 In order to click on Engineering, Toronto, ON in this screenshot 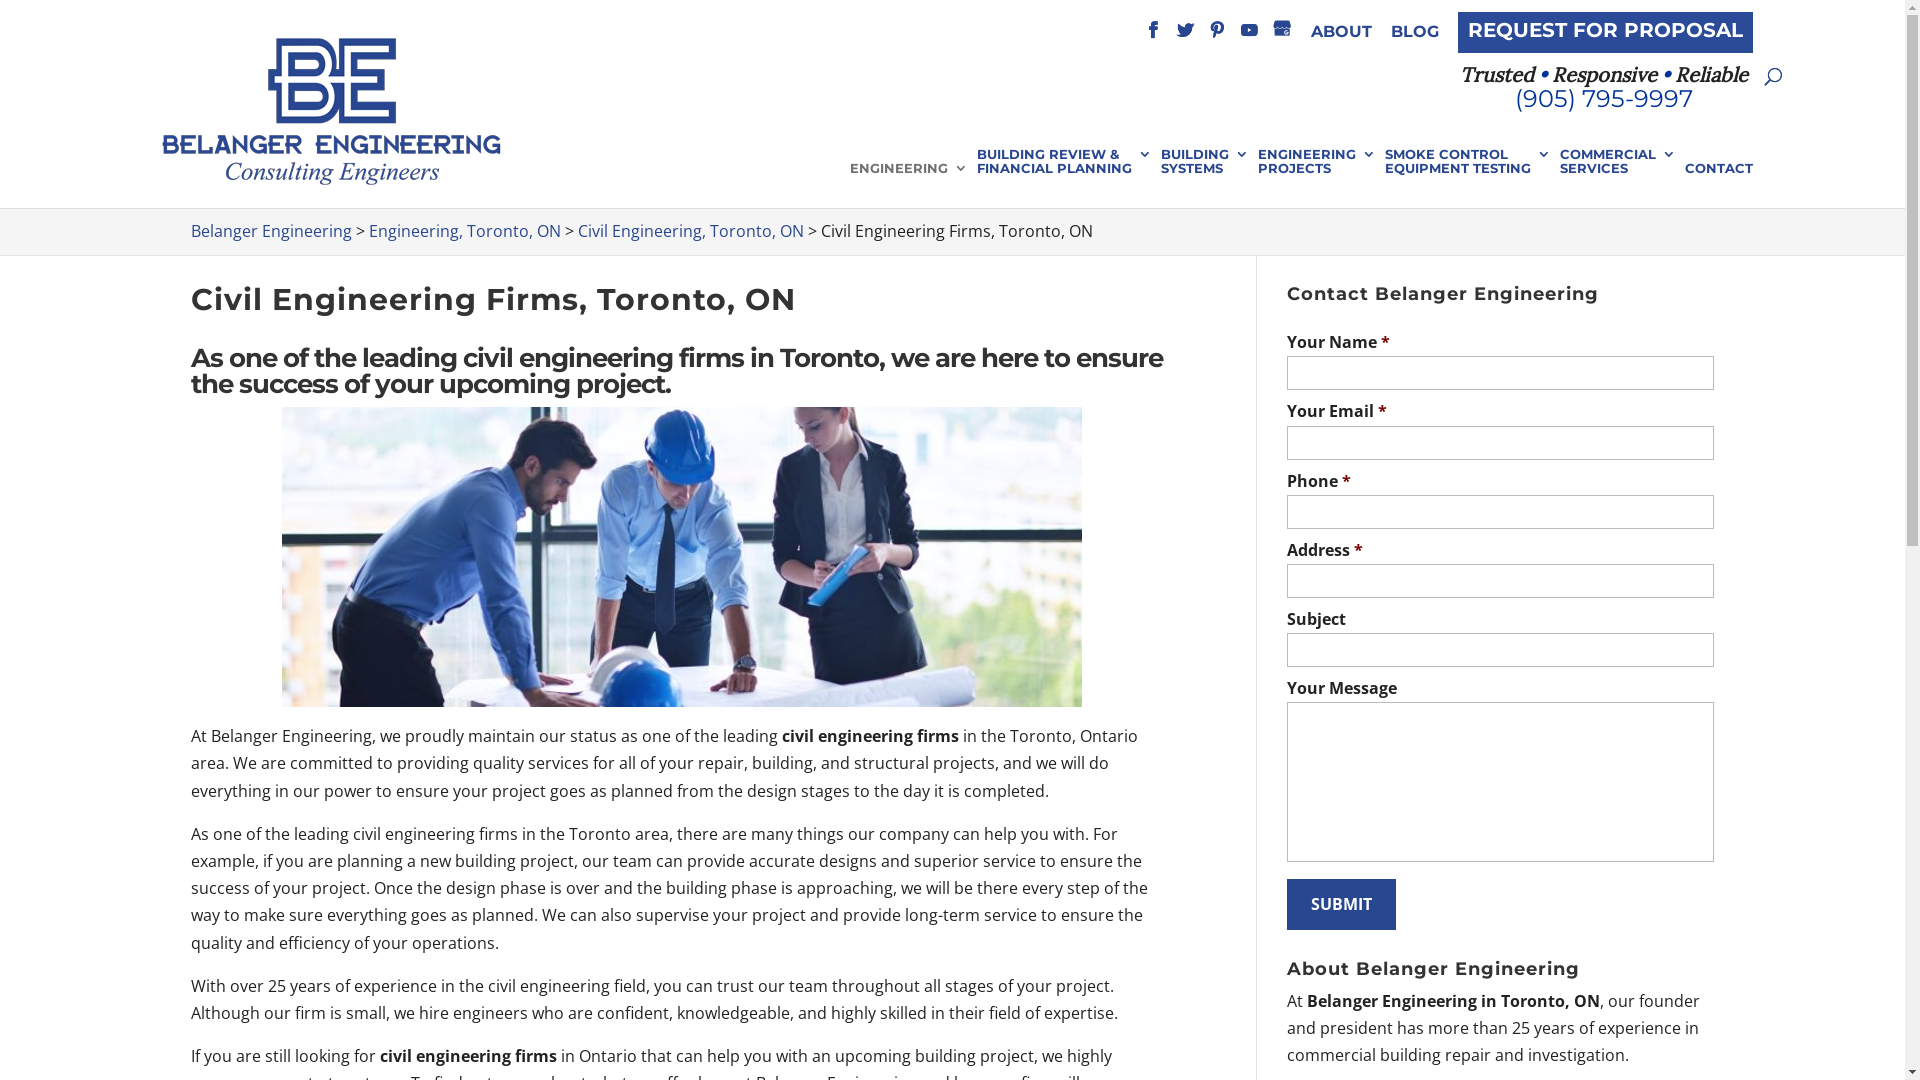, I will do `click(464, 231)`.